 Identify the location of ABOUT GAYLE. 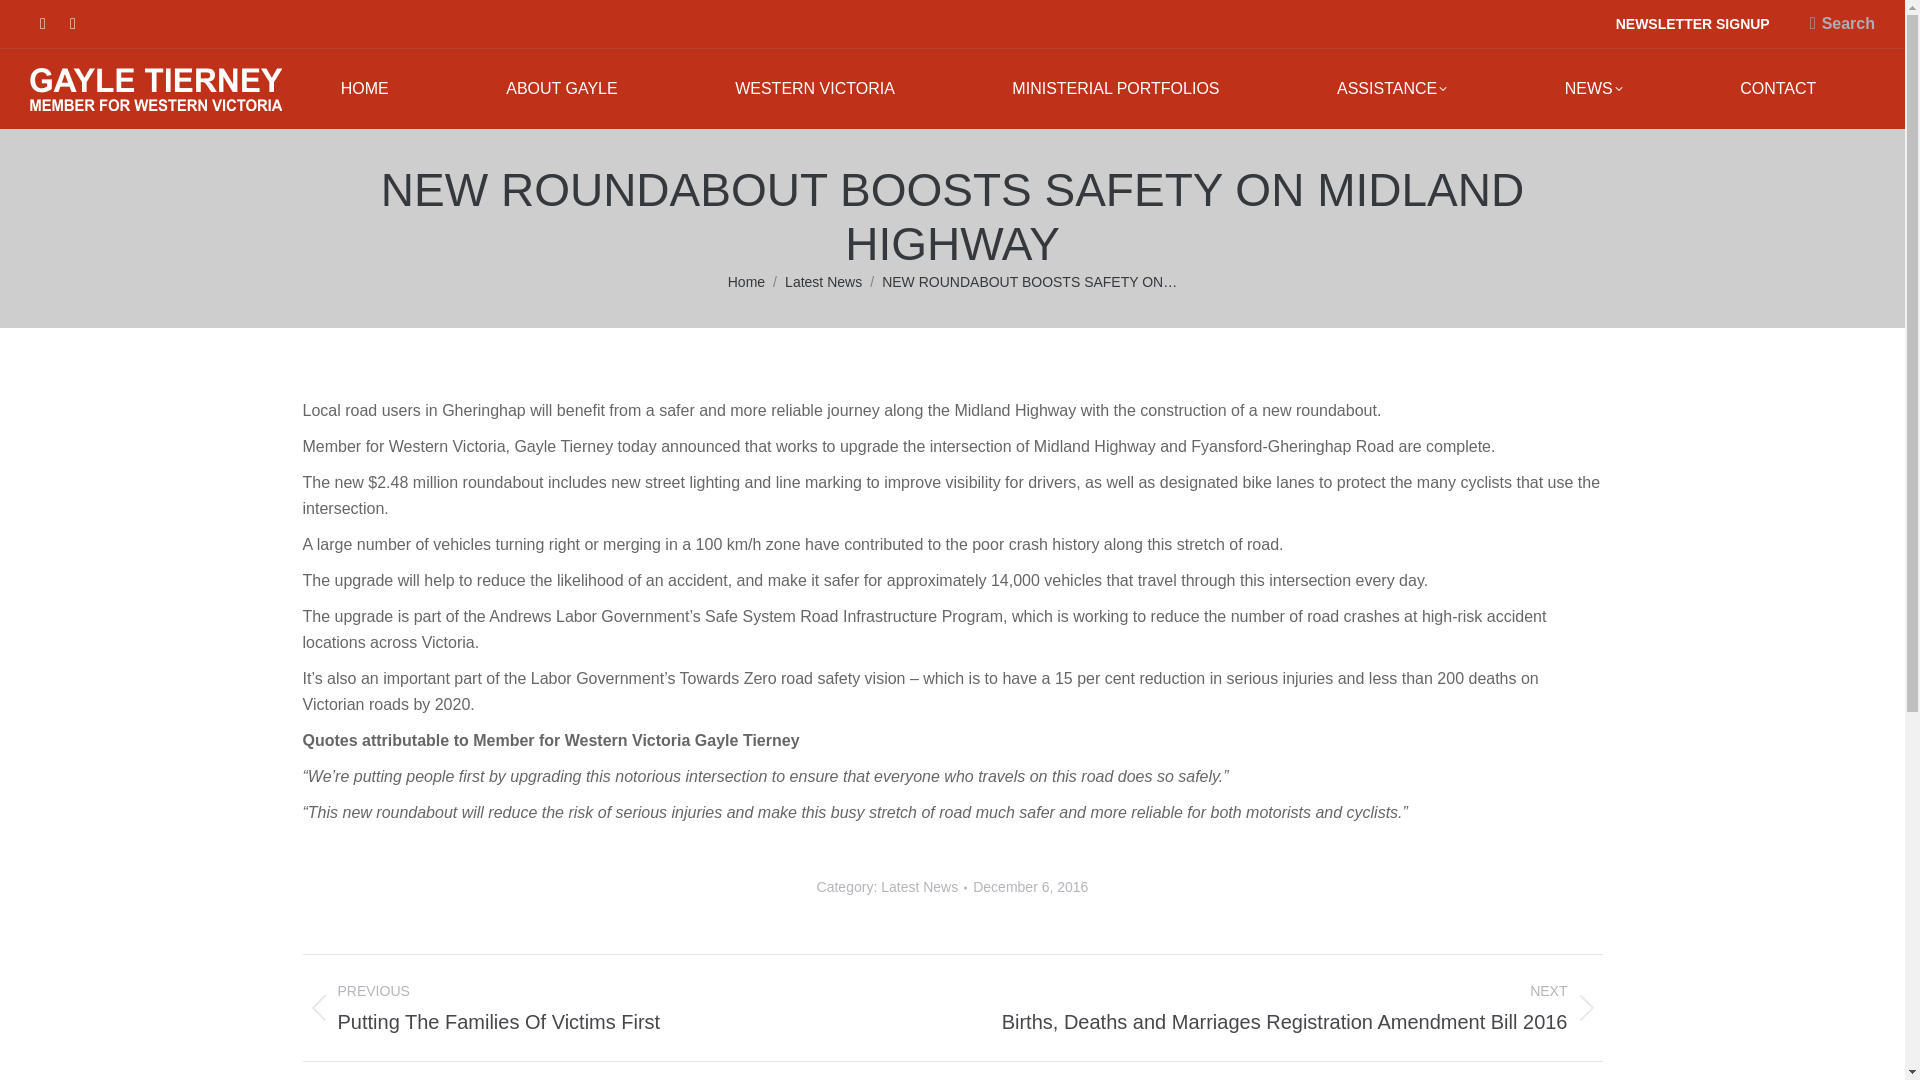
(561, 88).